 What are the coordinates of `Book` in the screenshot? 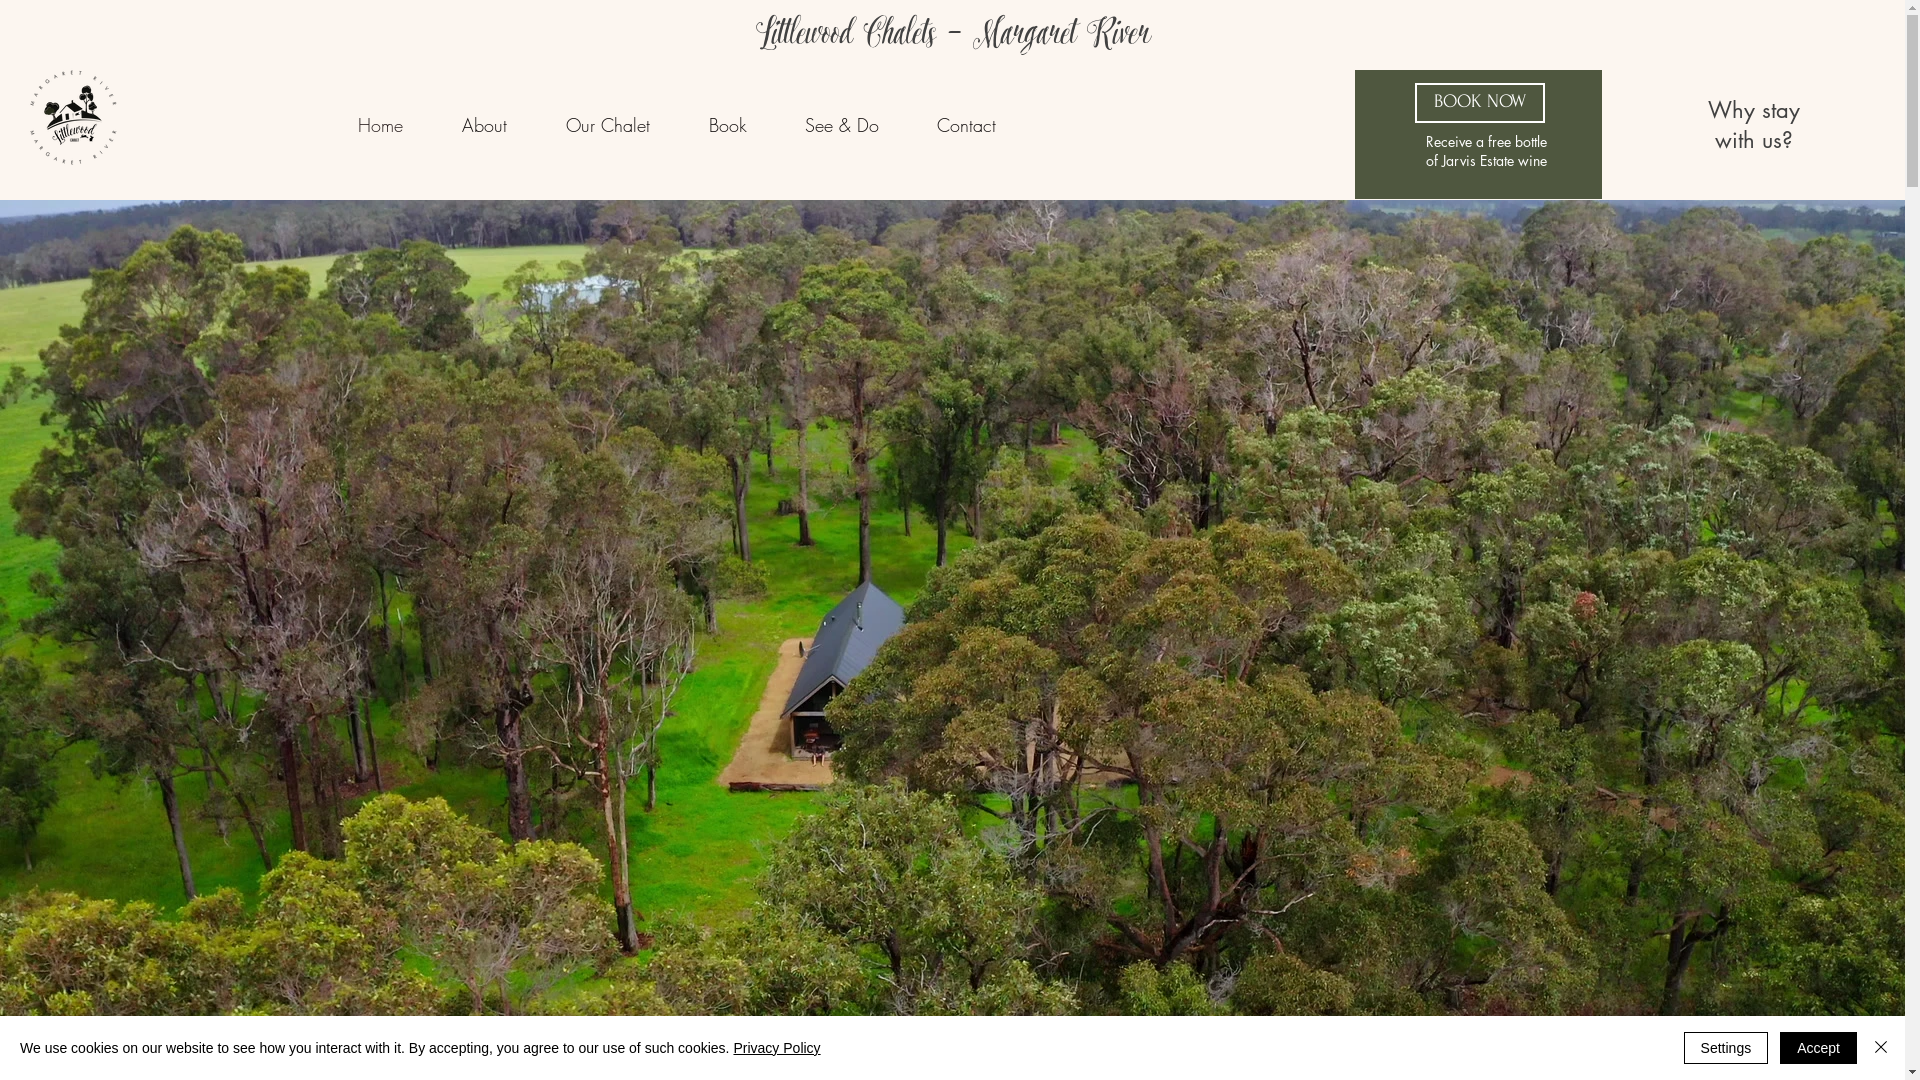 It's located at (728, 125).